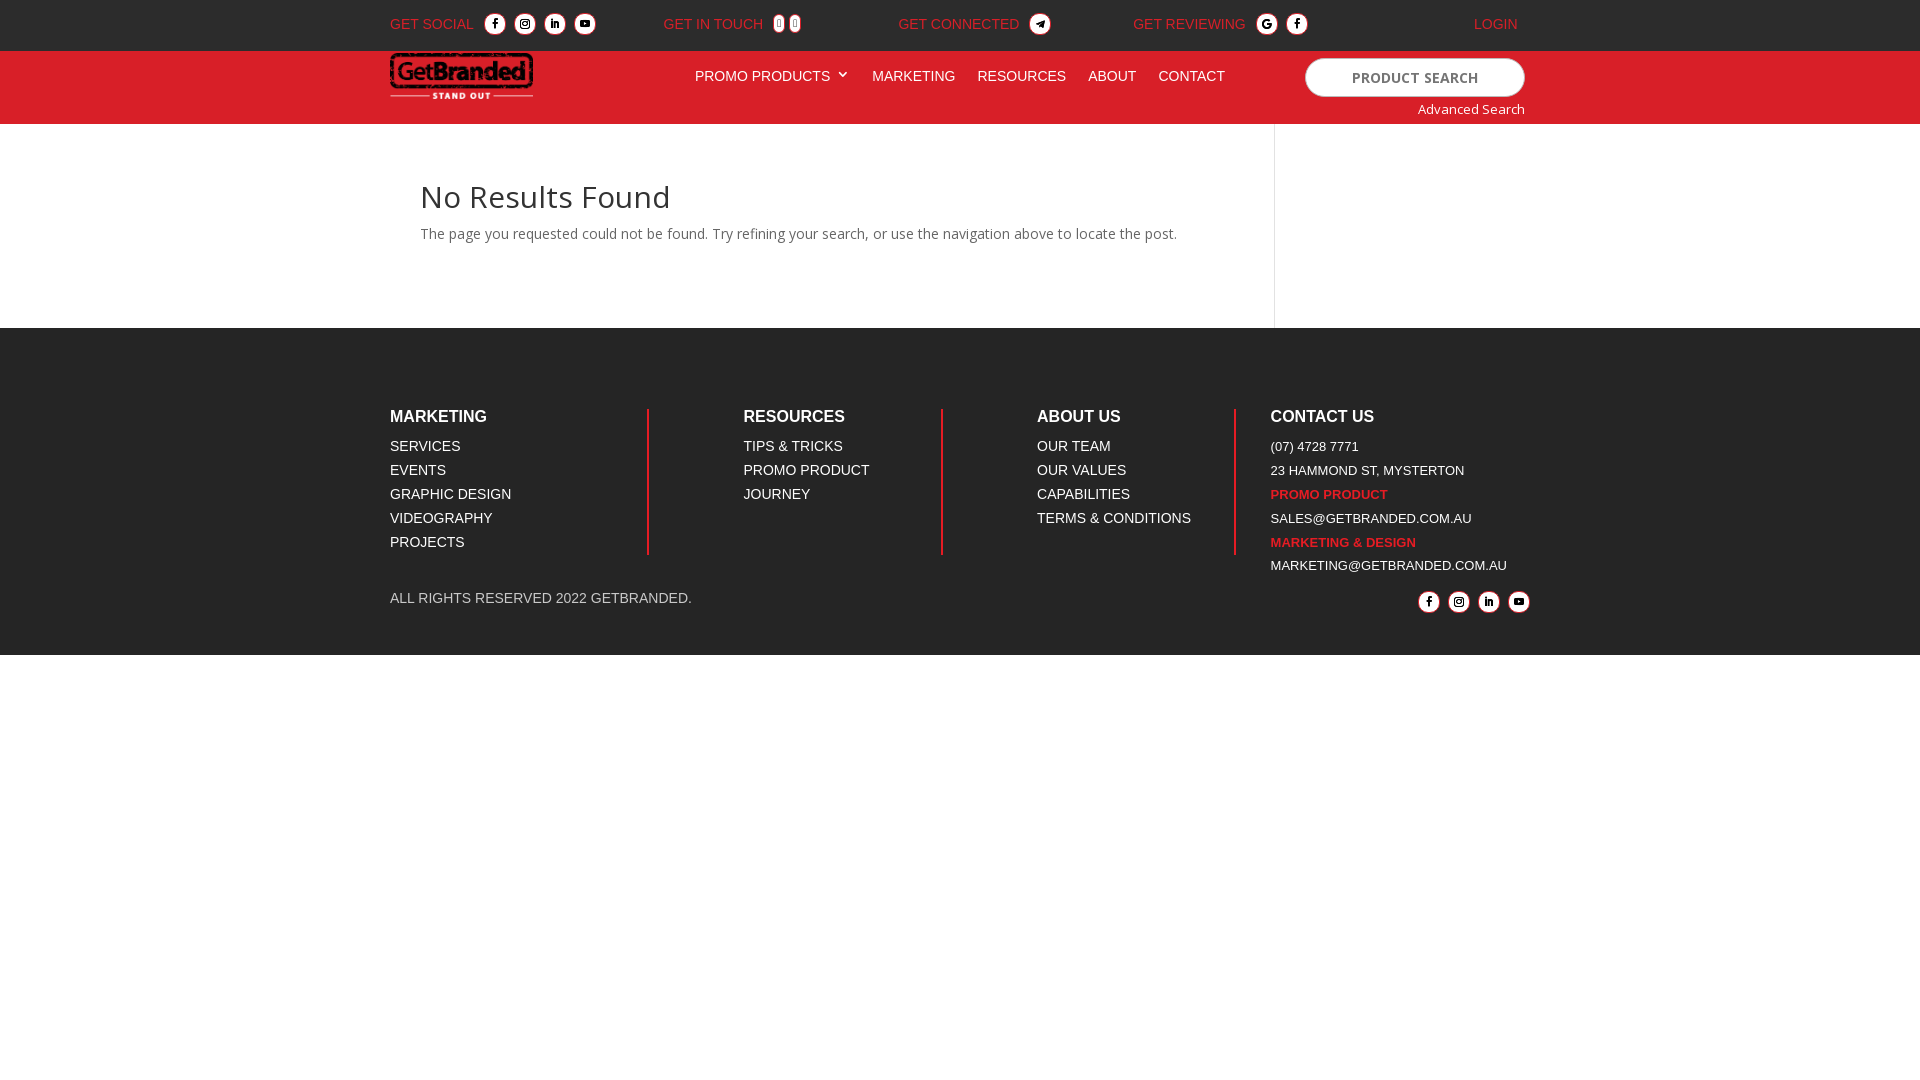 Image resolution: width=1920 pixels, height=1080 pixels. I want to click on Follow on Facebook, so click(1297, 24).